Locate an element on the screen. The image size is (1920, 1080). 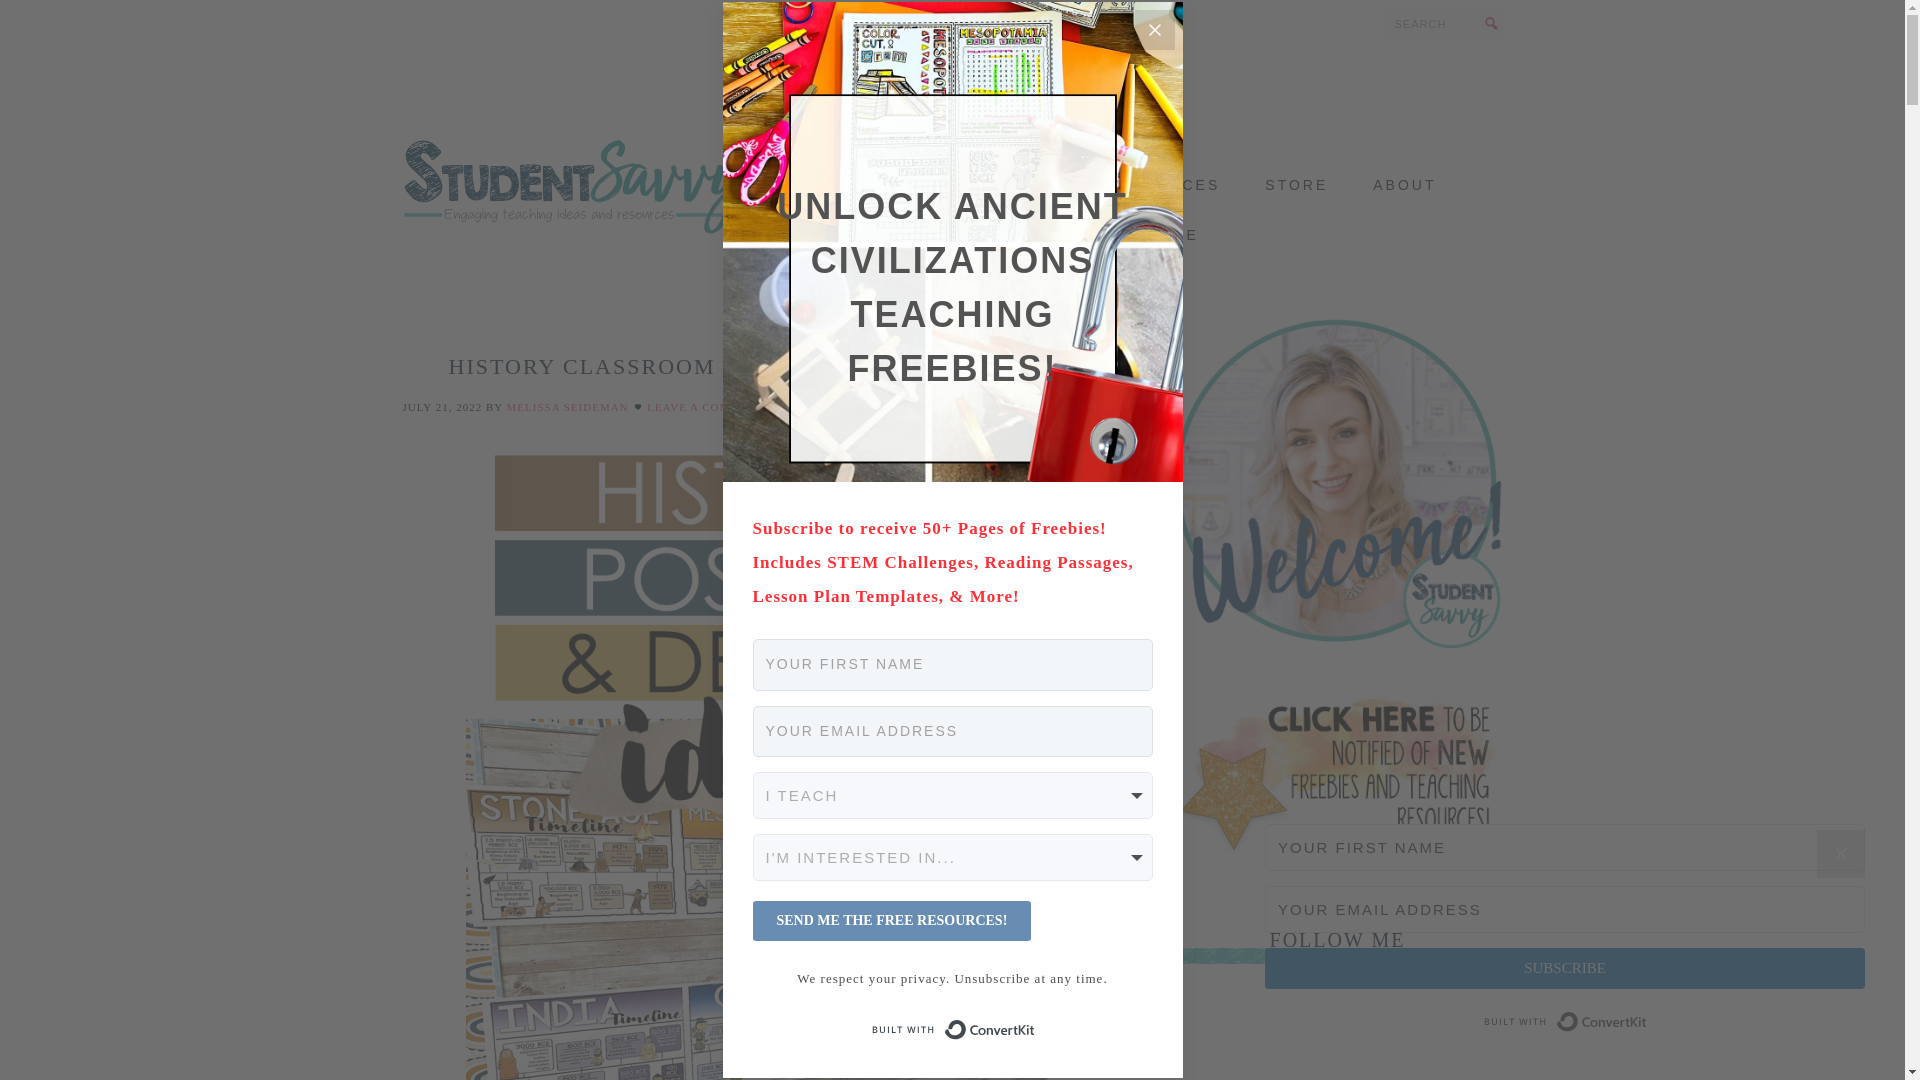
HOME is located at coordinates (880, 184).